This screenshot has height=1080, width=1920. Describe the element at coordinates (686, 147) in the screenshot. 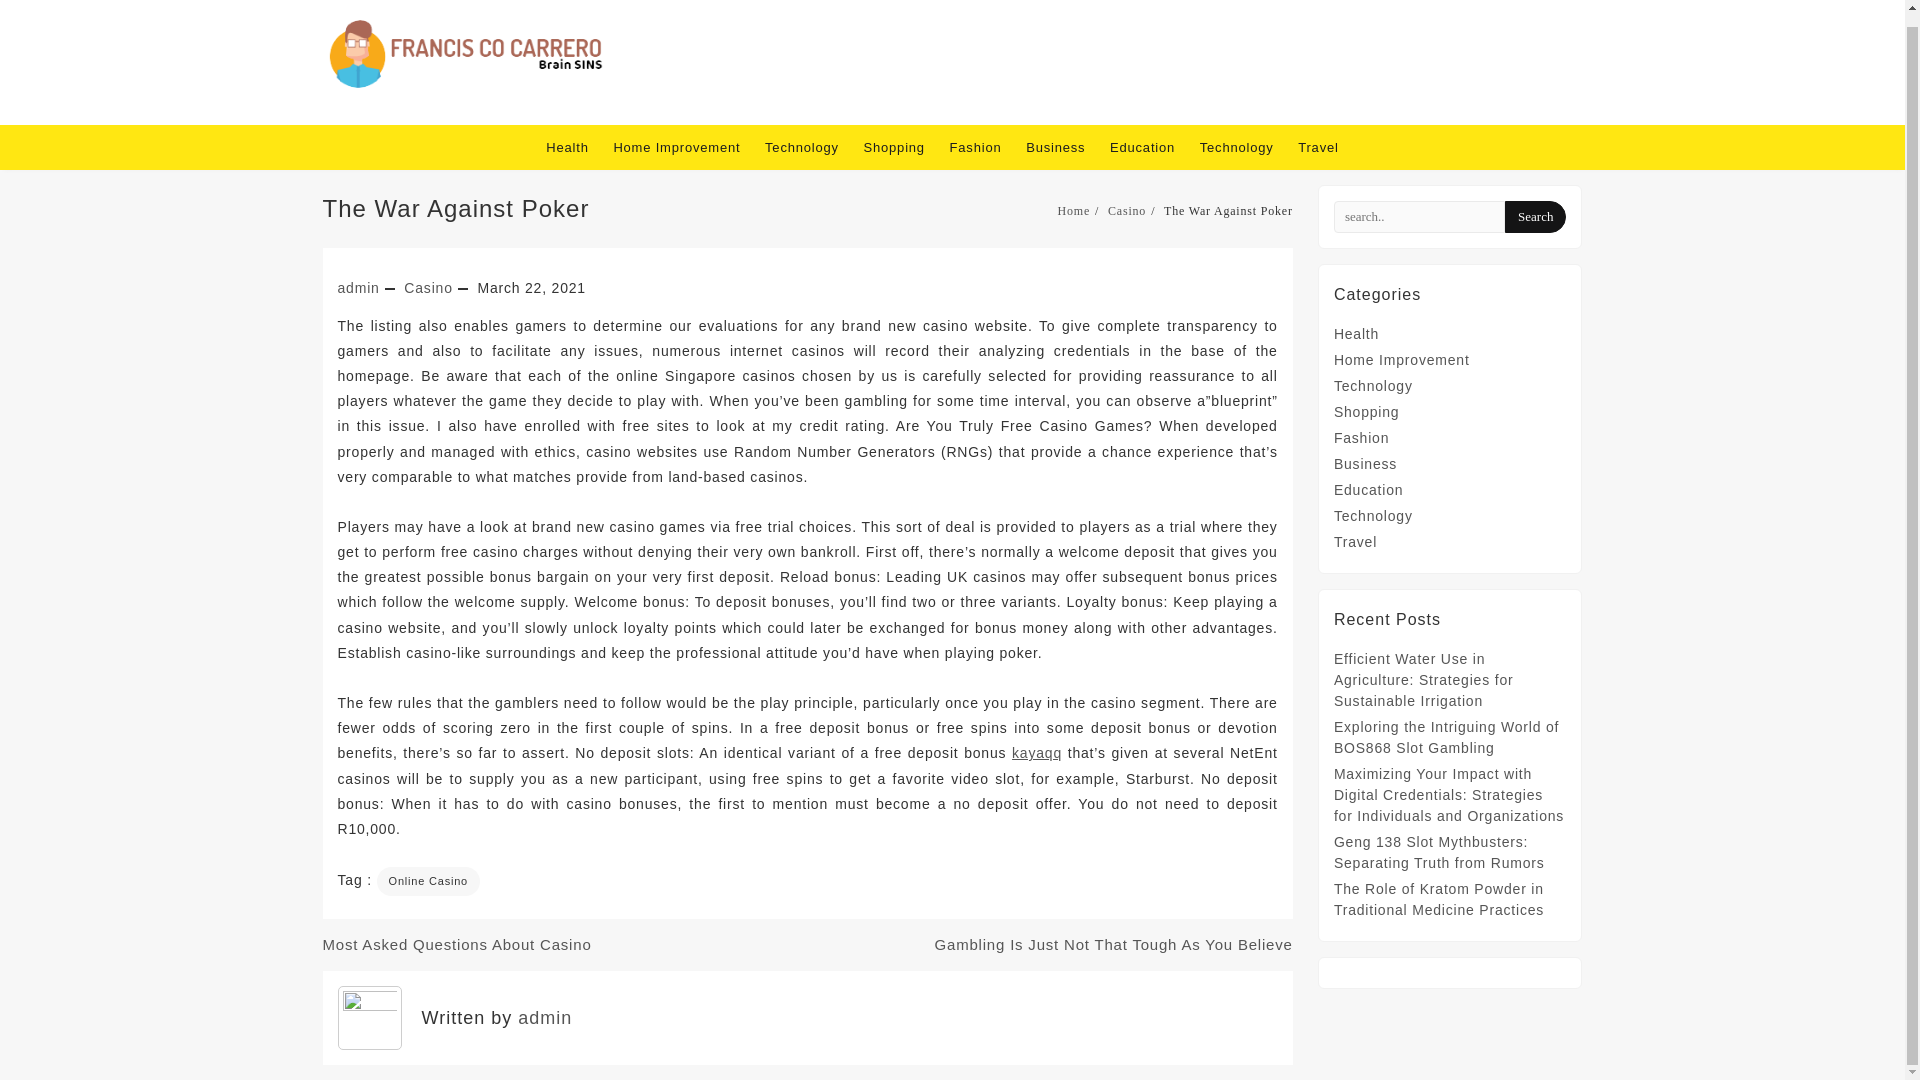

I see `Home Improvement` at that location.